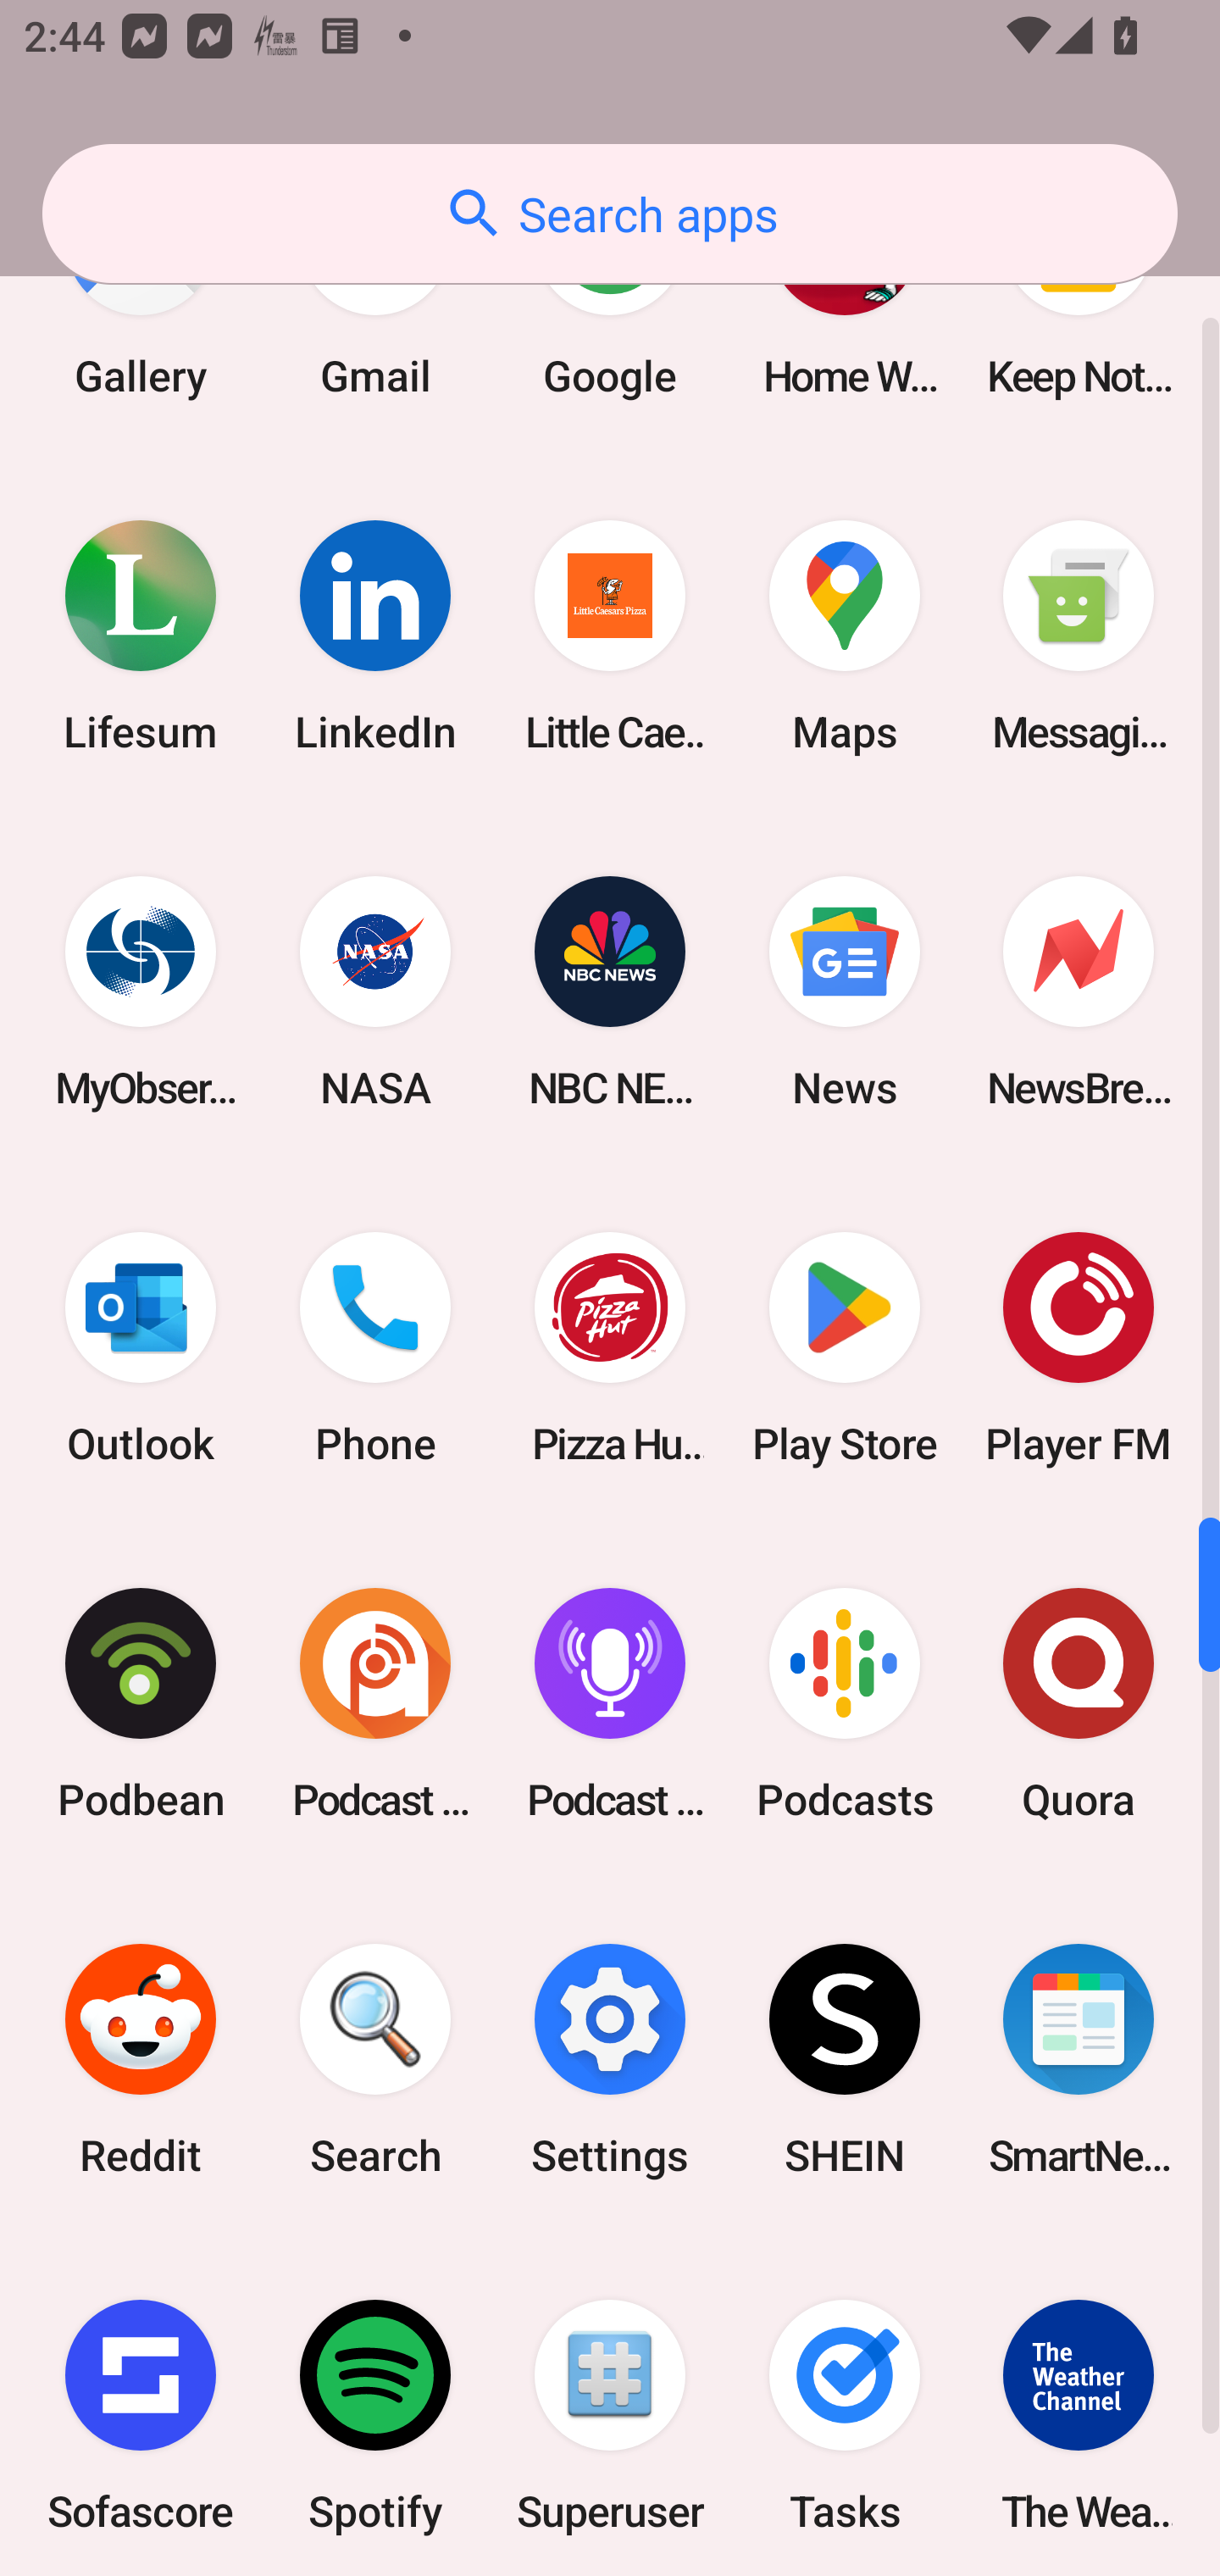  Describe the element at coordinates (141, 636) in the screenshot. I see `Lifesum` at that location.